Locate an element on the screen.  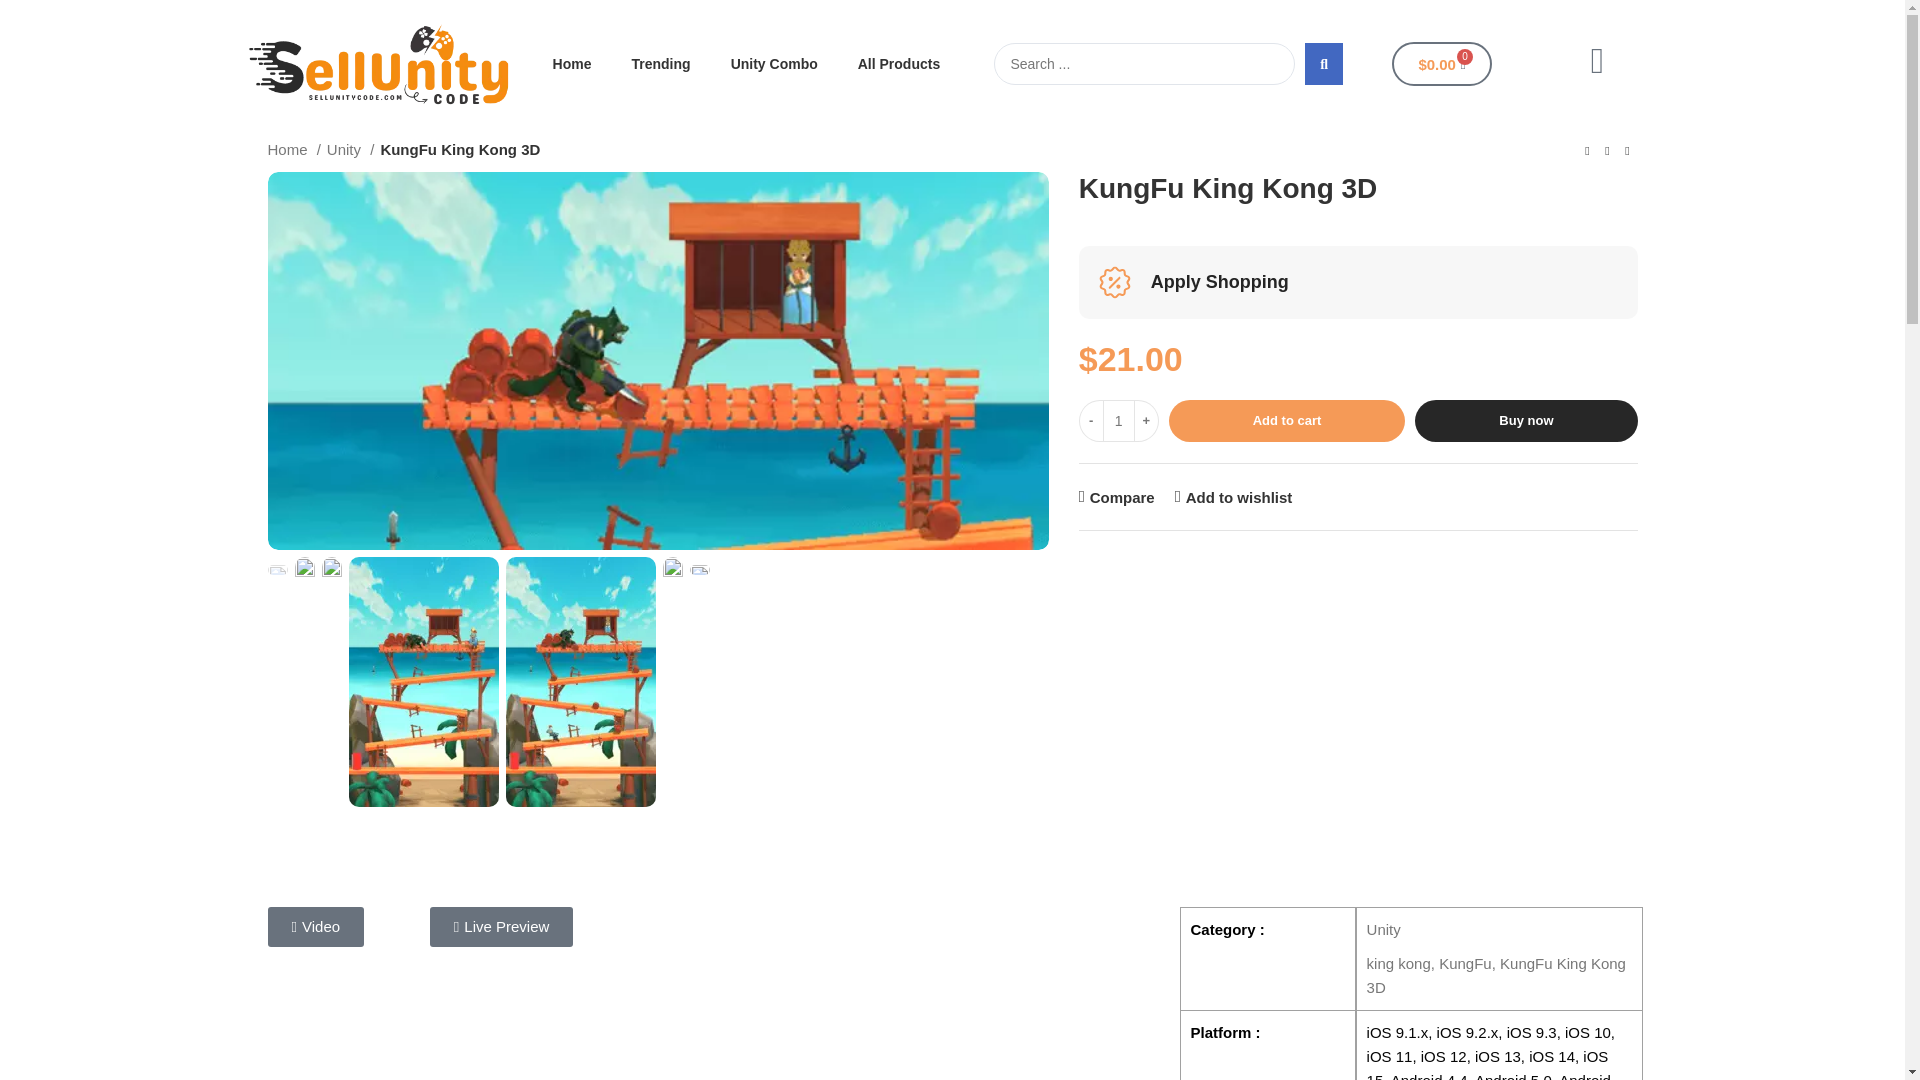
All Products is located at coordinates (898, 64).